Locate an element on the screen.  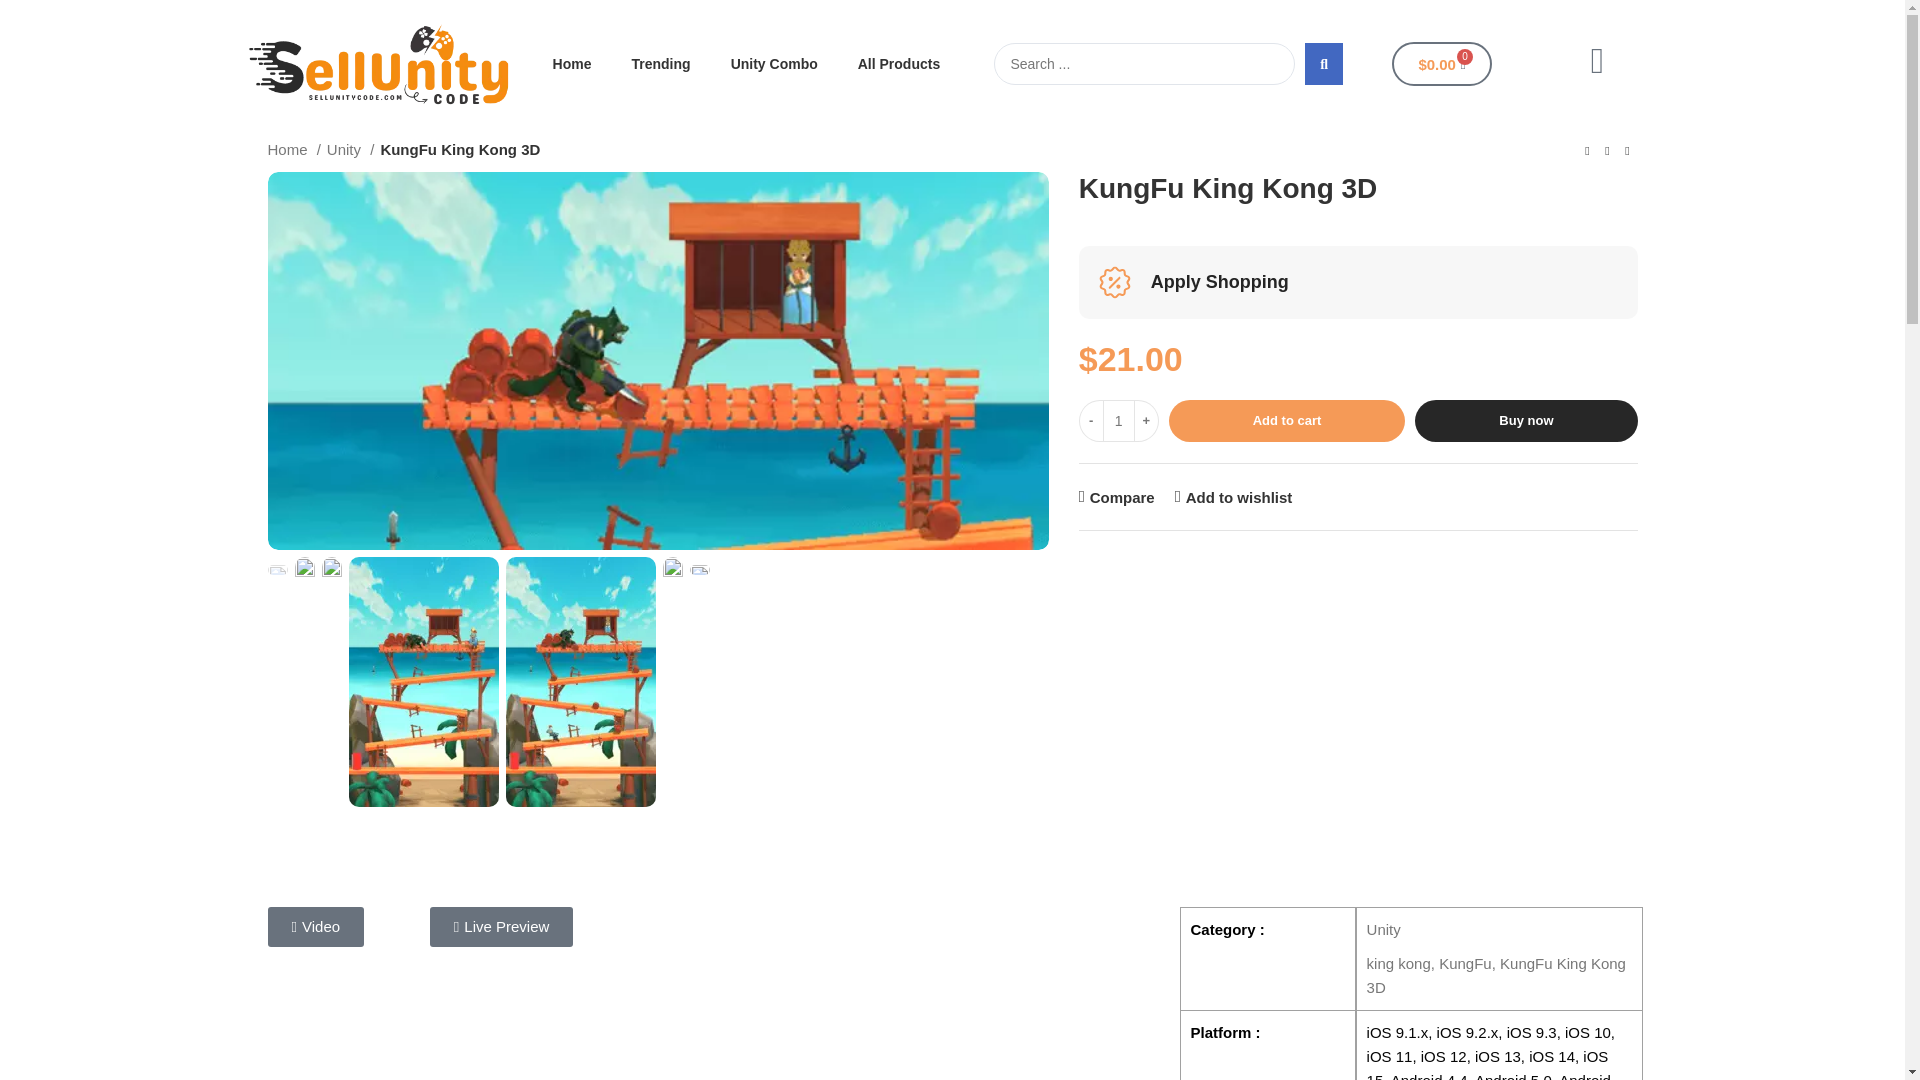
All Products is located at coordinates (898, 64).